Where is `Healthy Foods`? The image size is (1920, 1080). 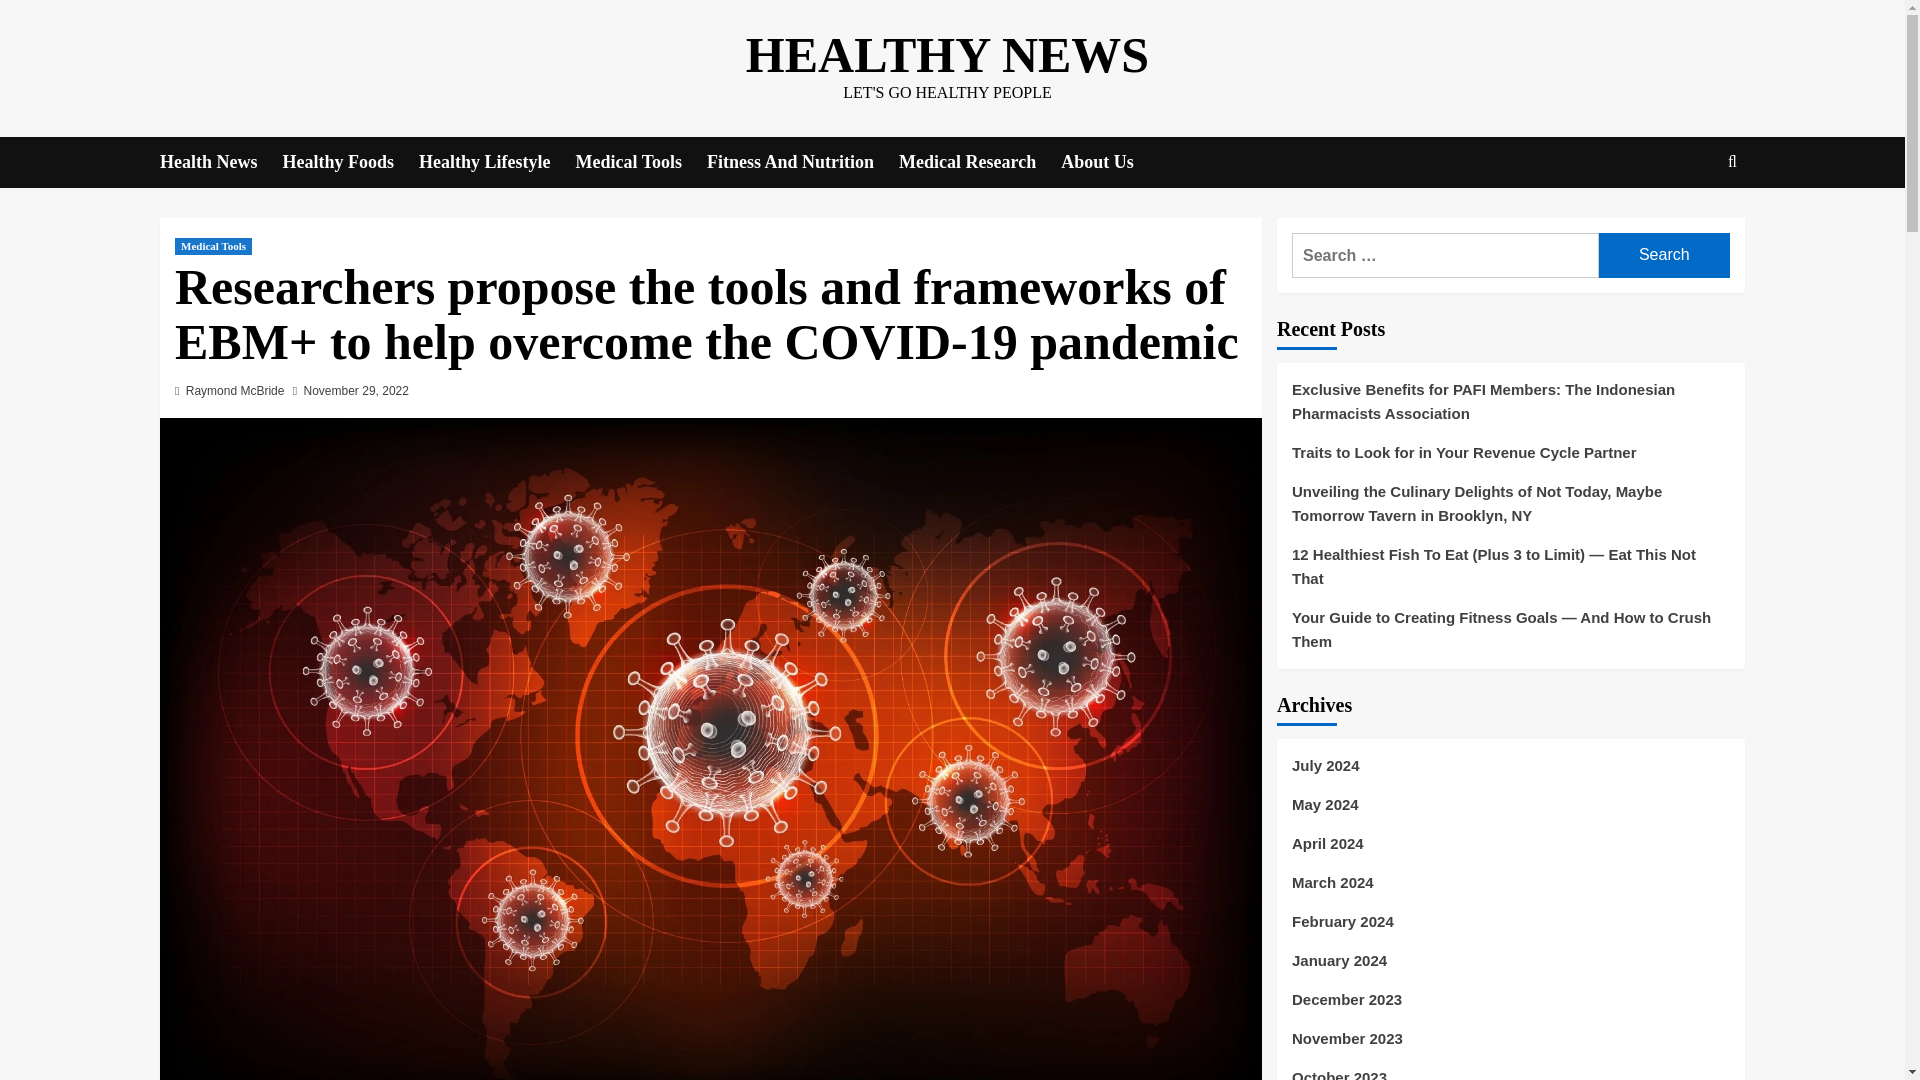
Healthy Foods is located at coordinates (350, 162).